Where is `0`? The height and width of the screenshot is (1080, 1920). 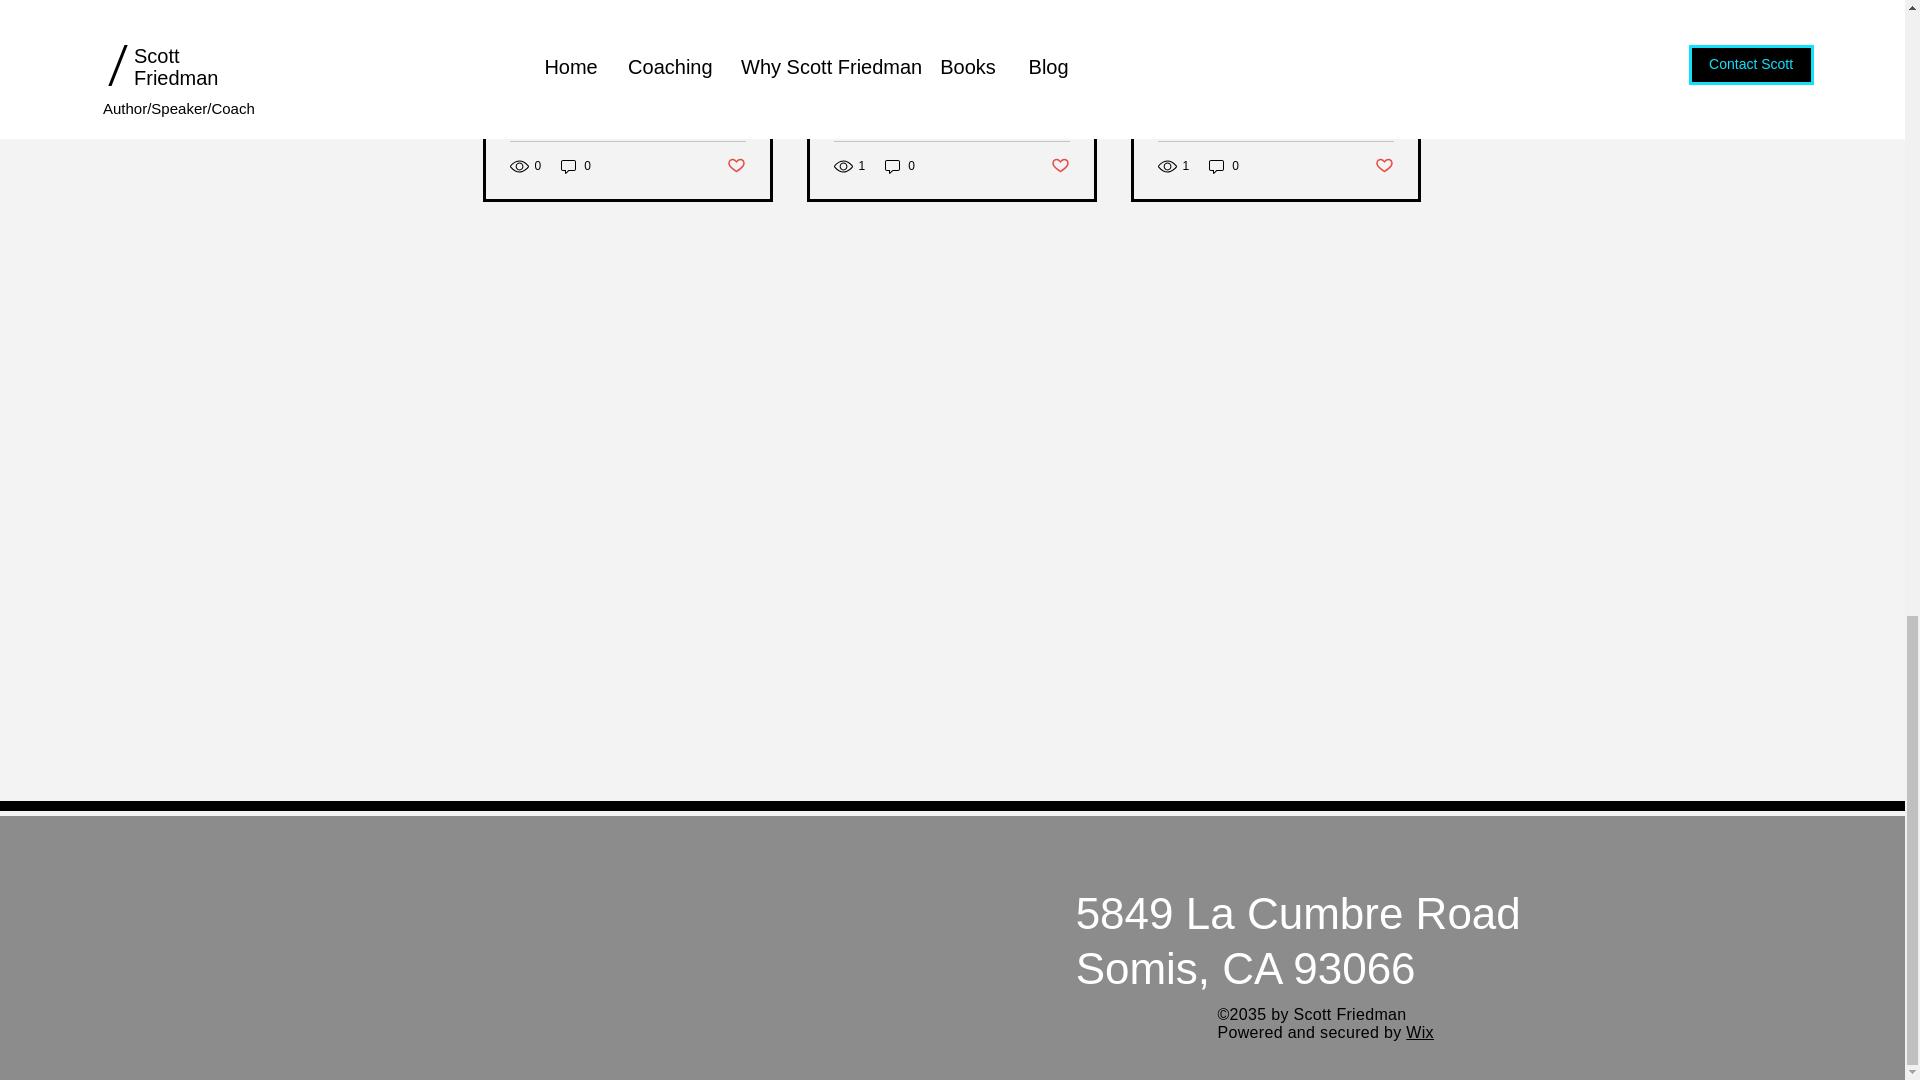
0 is located at coordinates (576, 166).